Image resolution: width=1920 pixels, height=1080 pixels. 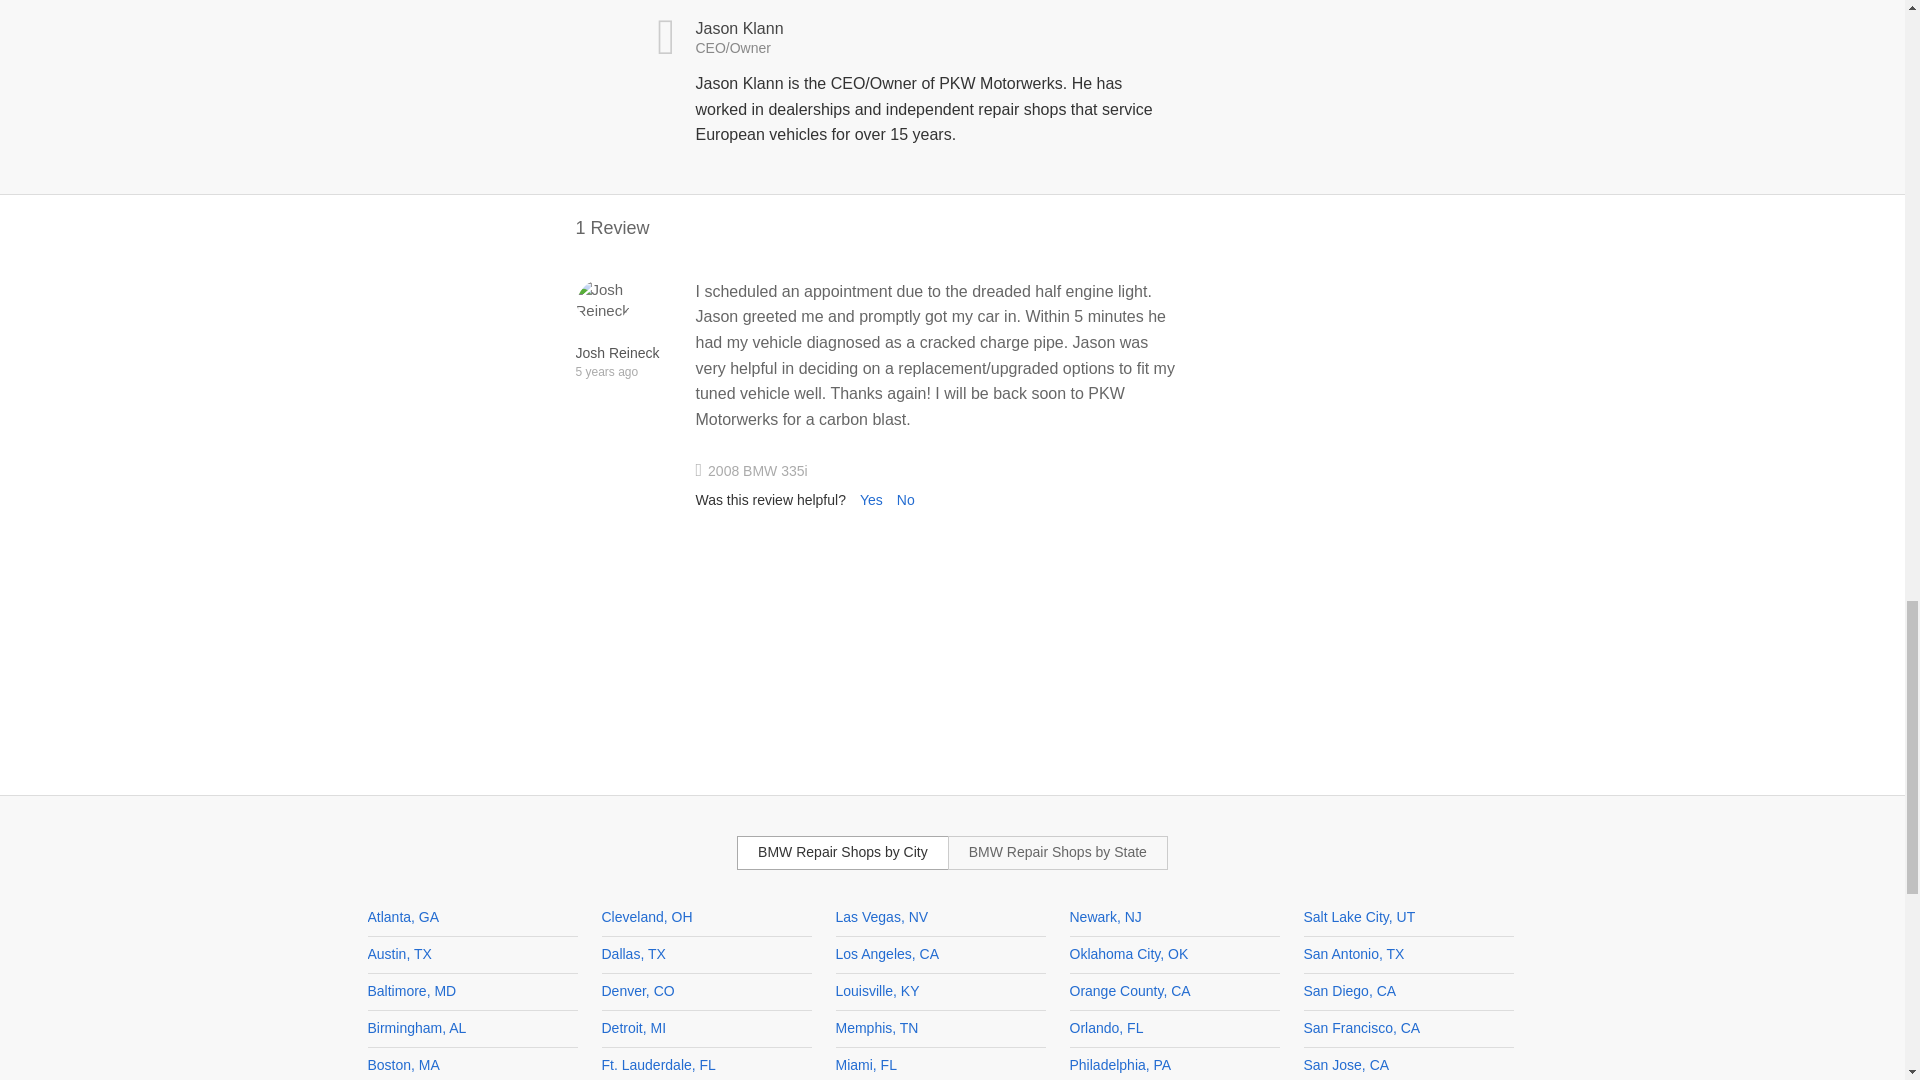 What do you see at coordinates (906, 500) in the screenshot?
I see `No` at bounding box center [906, 500].